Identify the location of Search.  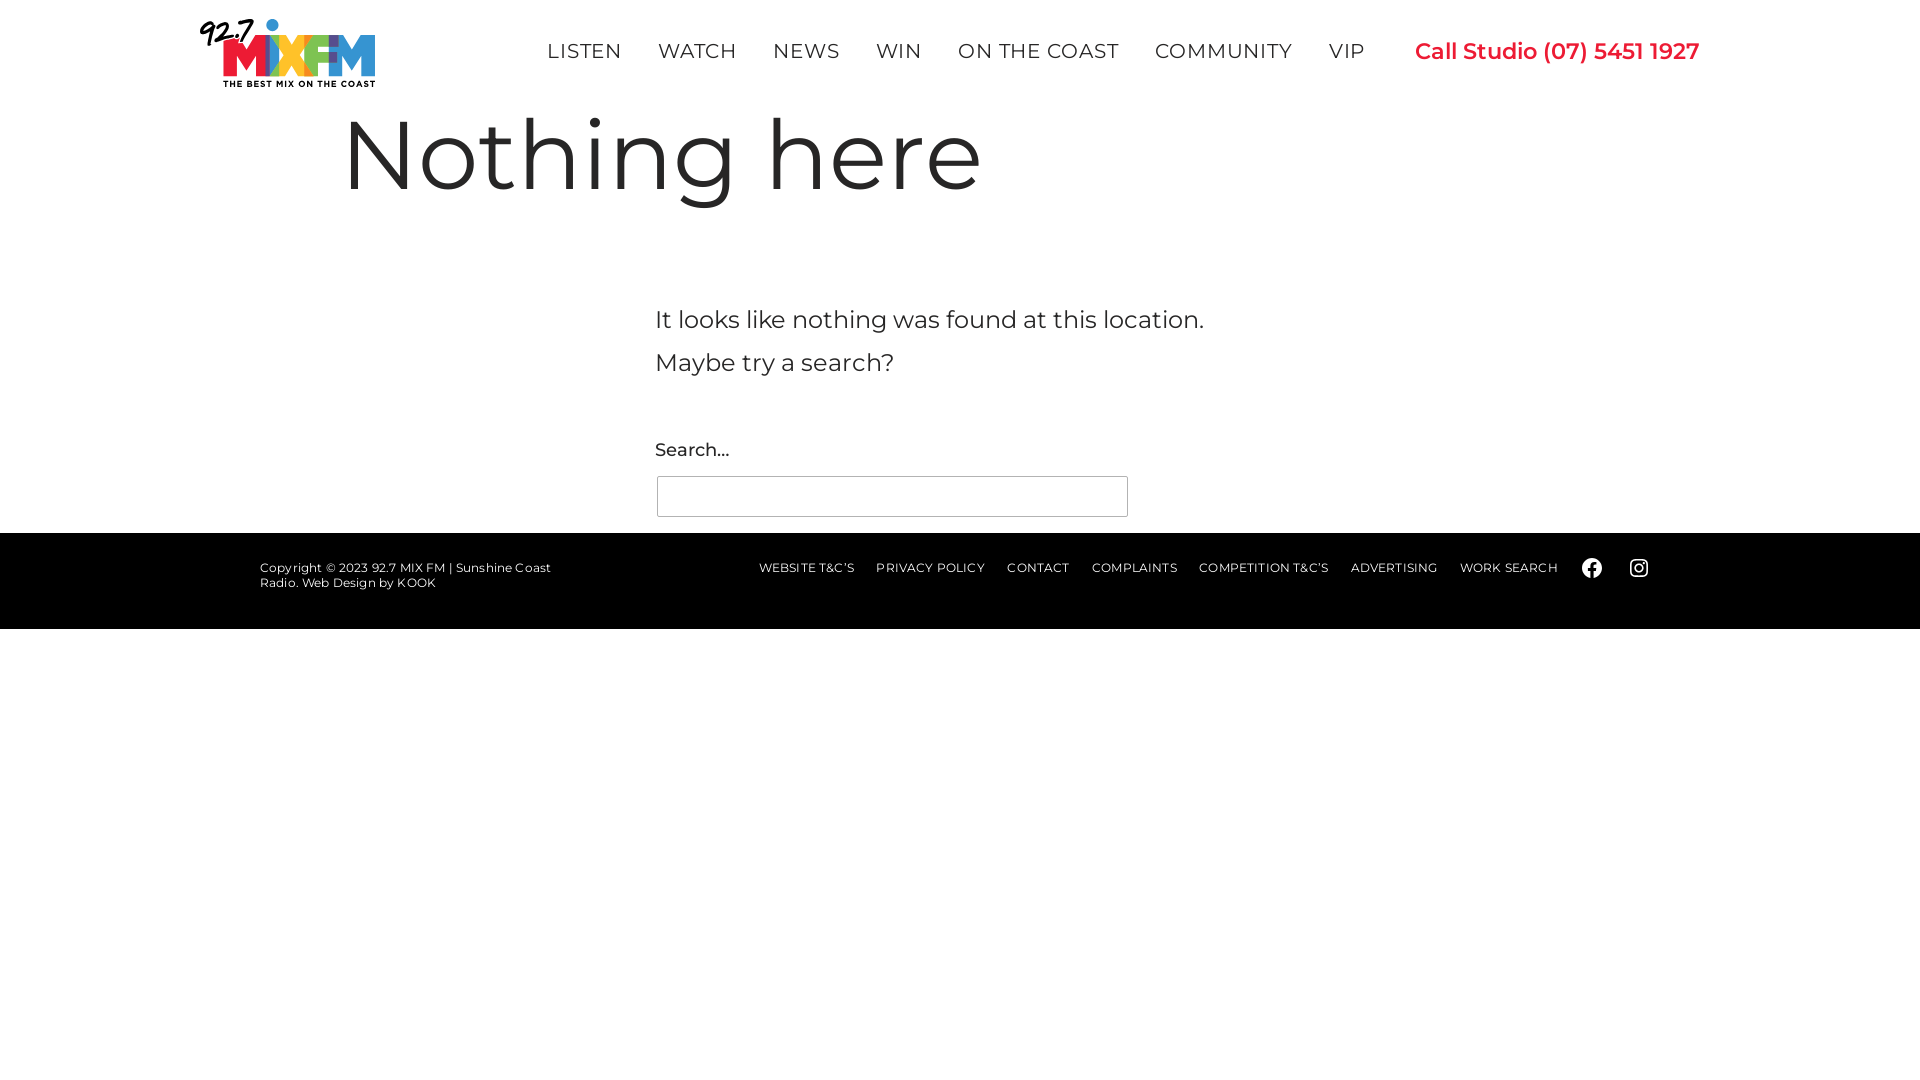
(1210, 504).